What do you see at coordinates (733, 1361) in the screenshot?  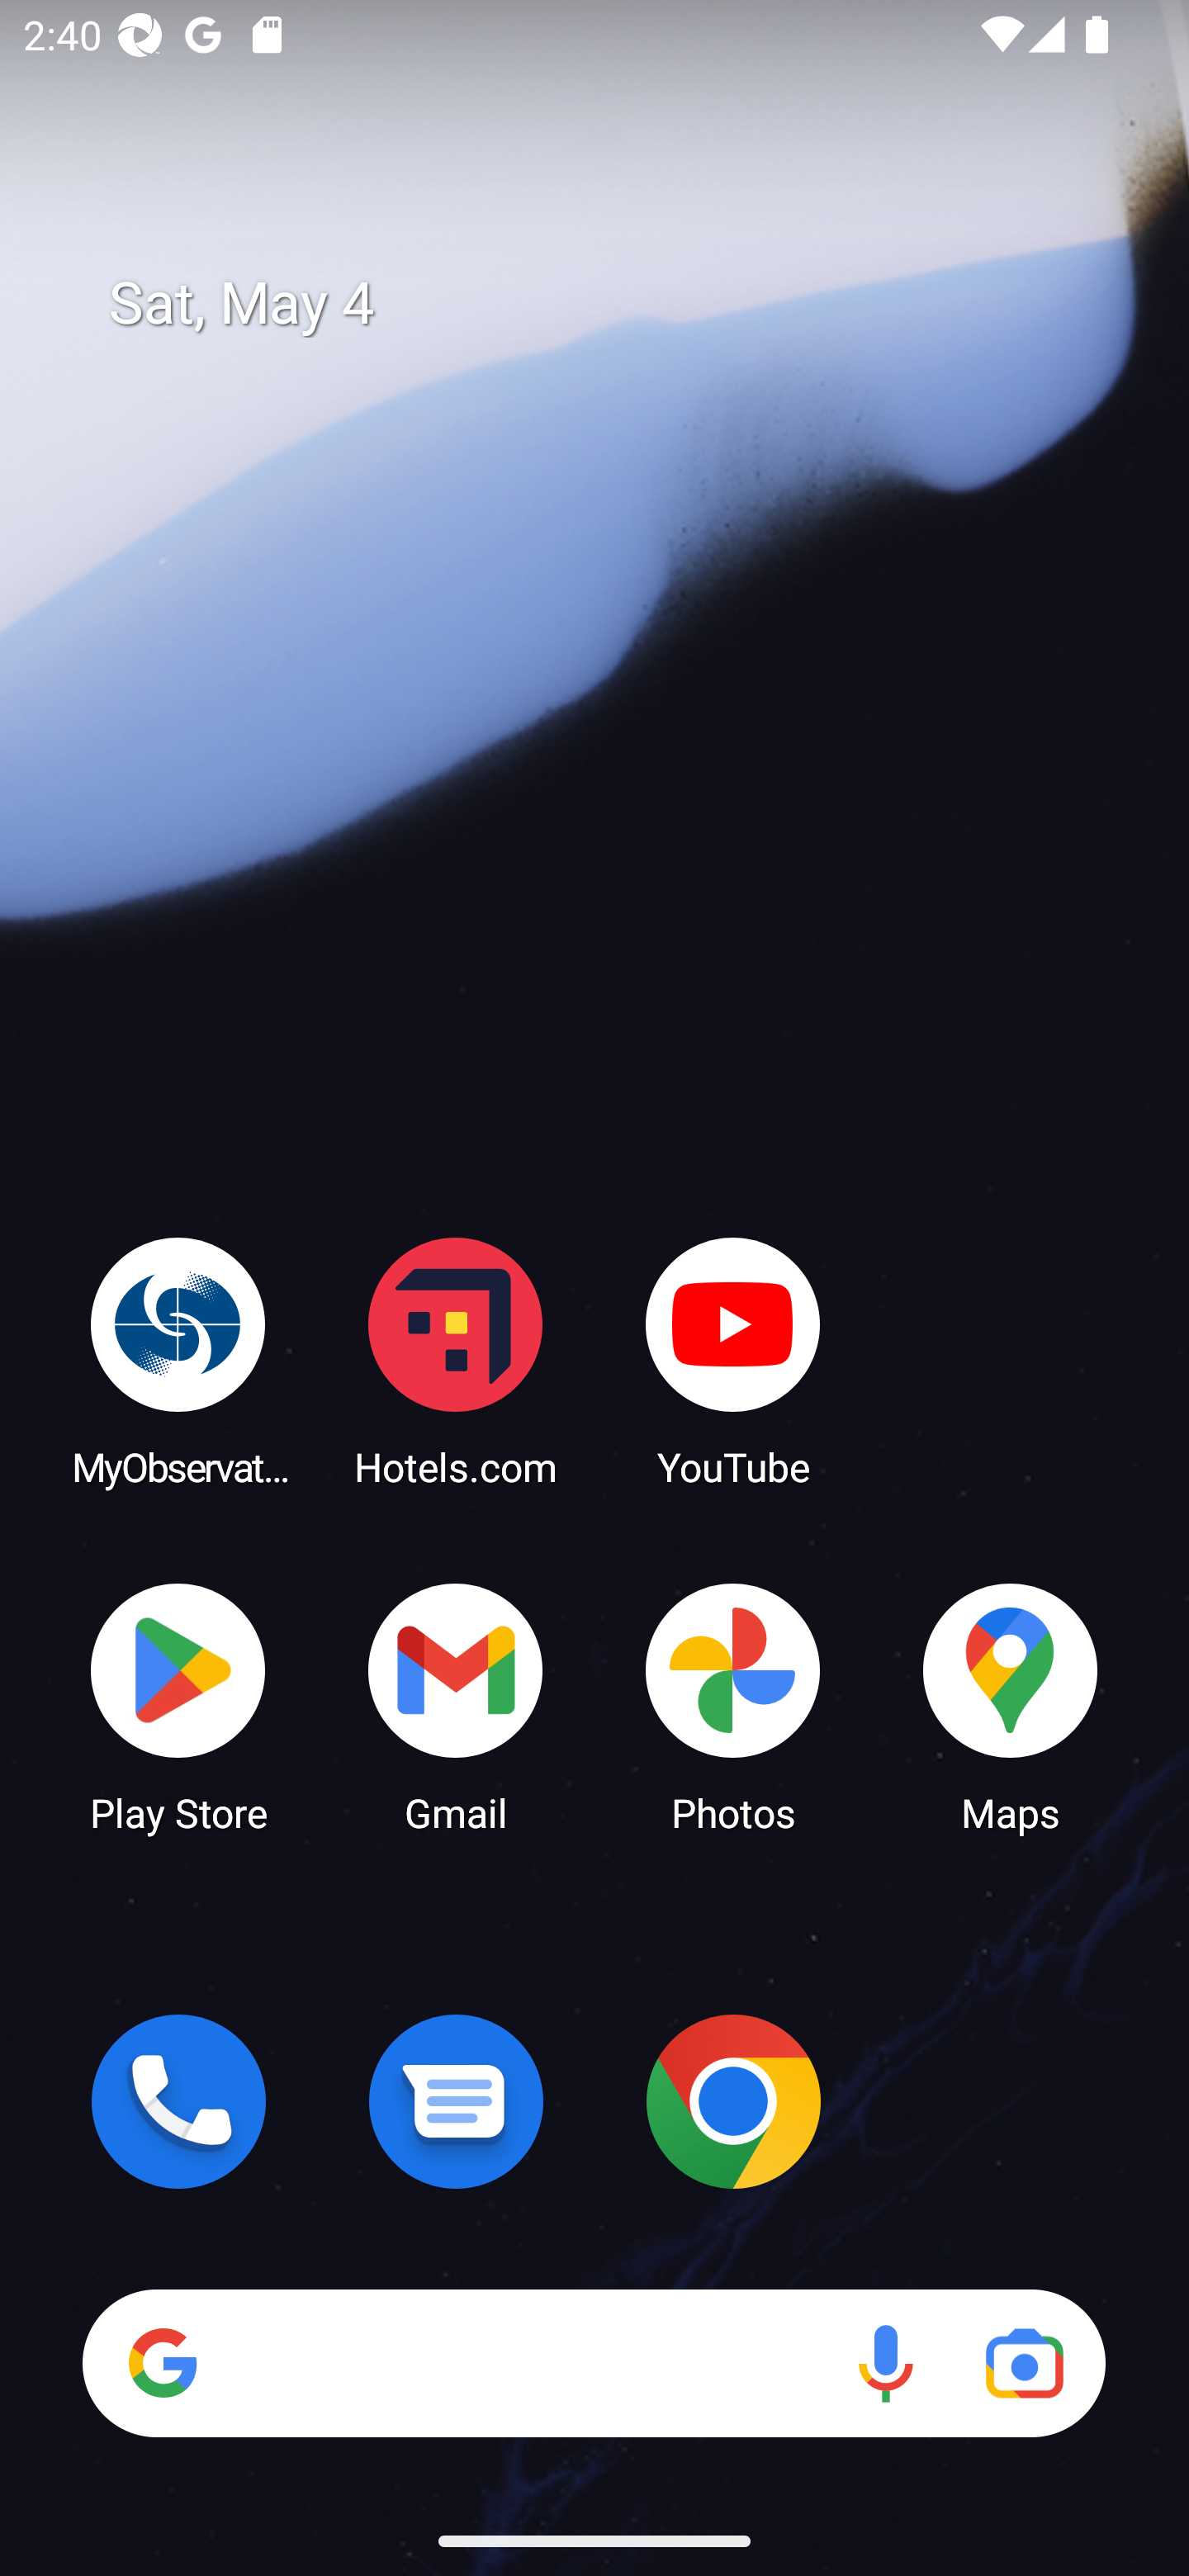 I see `YouTube` at bounding box center [733, 1361].